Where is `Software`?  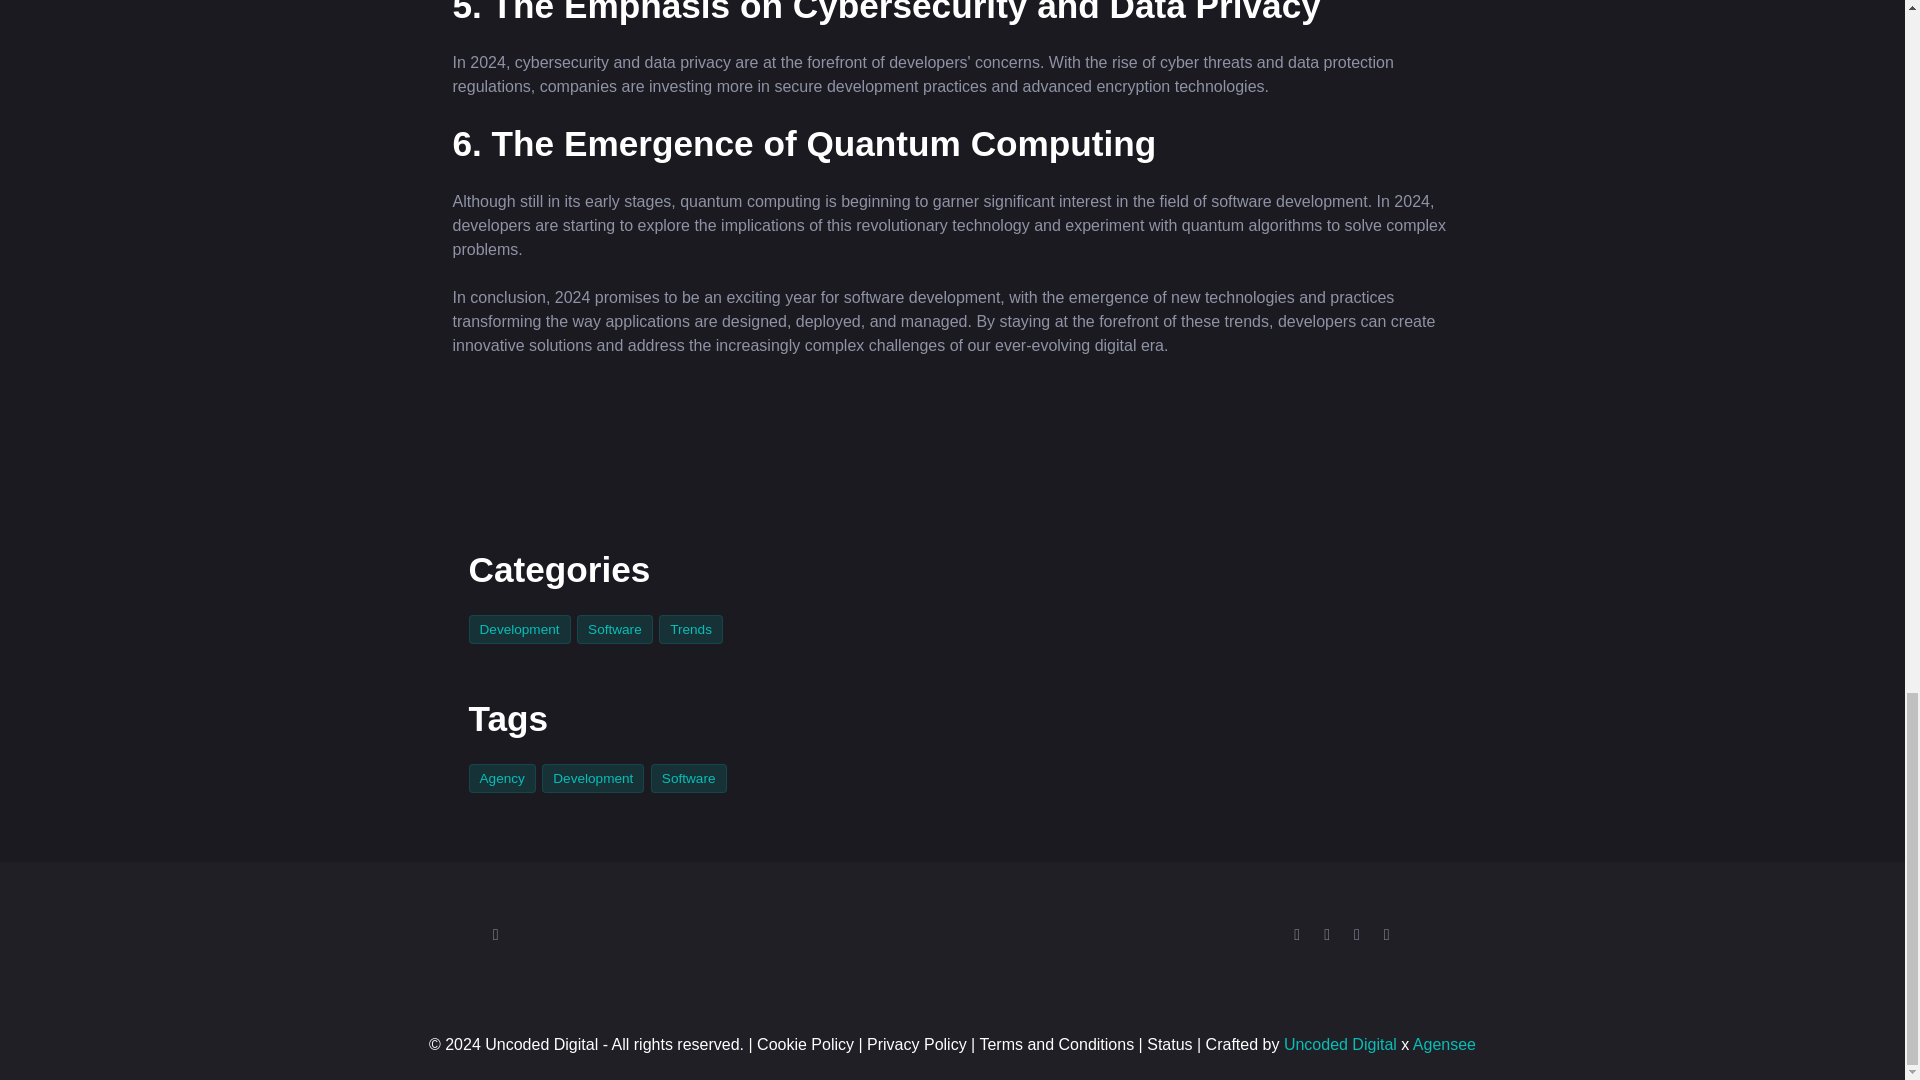 Software is located at coordinates (690, 777).